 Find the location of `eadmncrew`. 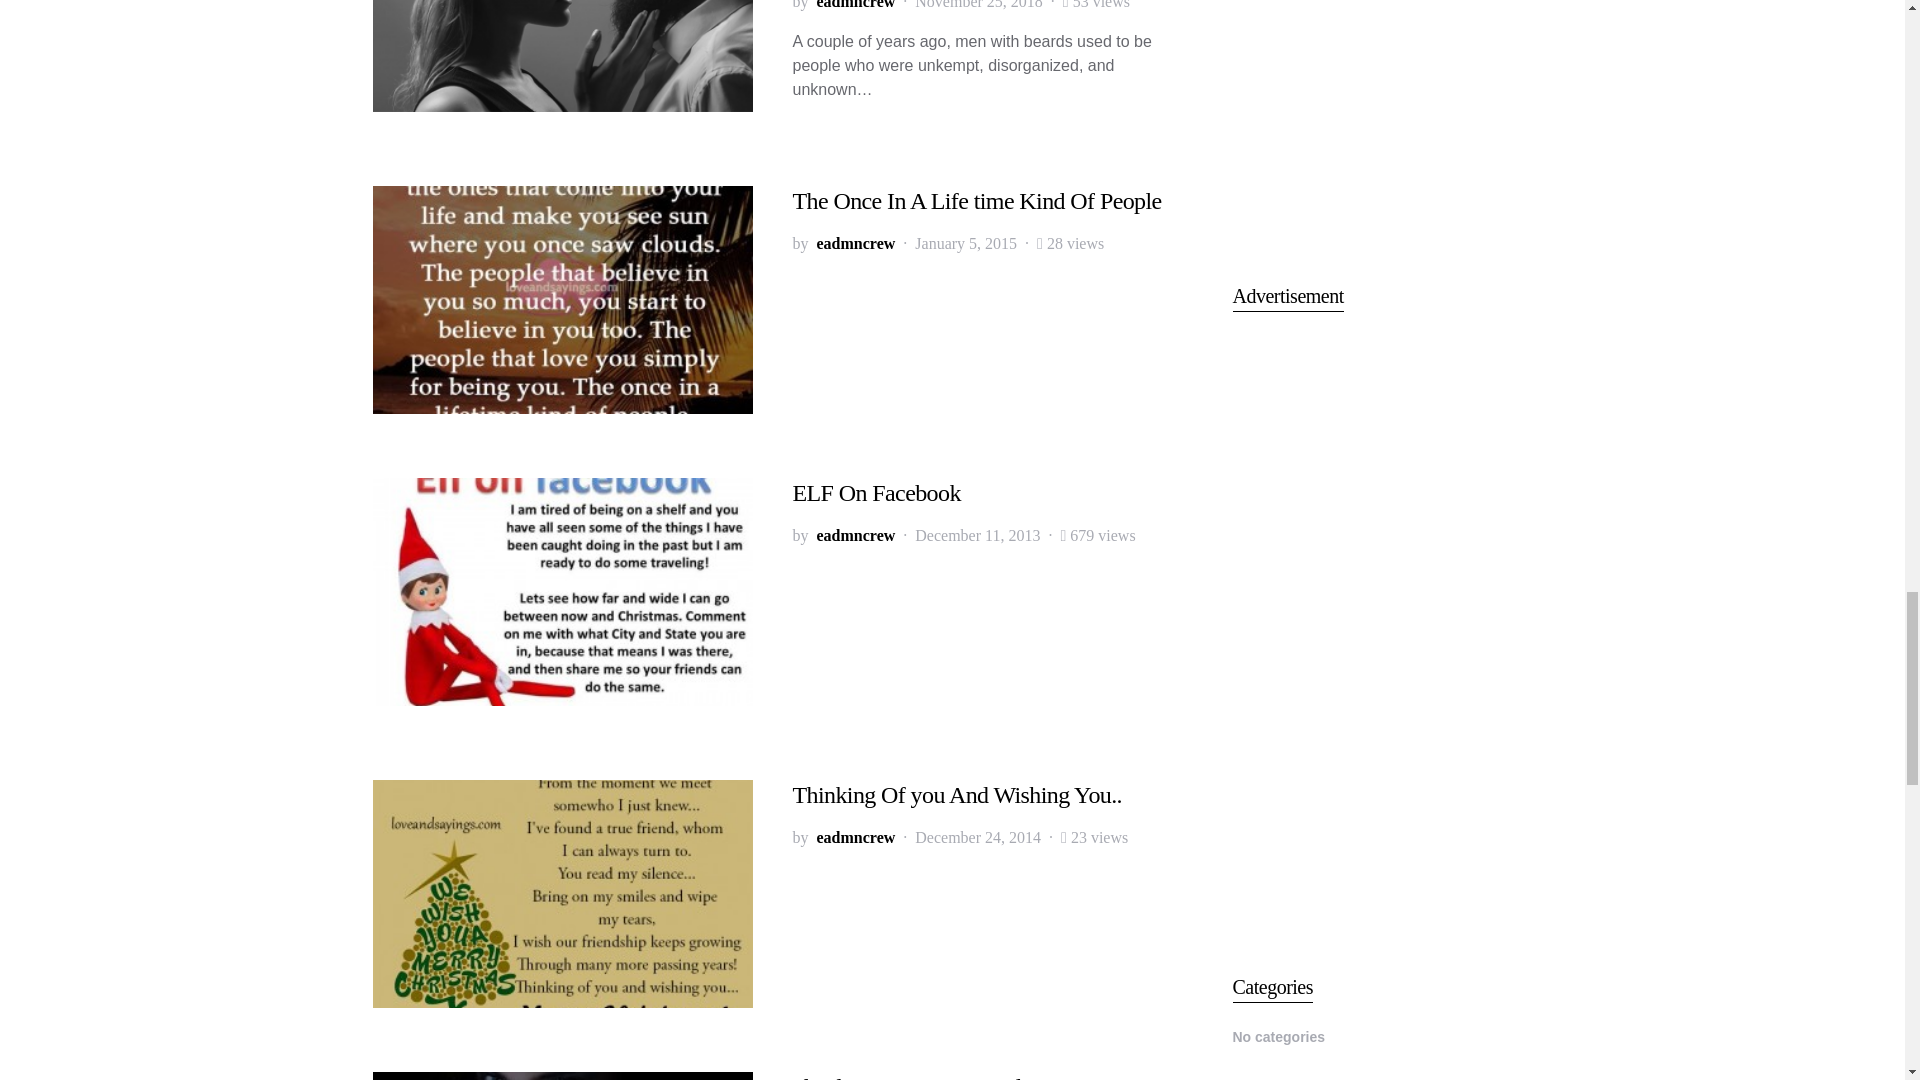

eadmncrew is located at coordinates (855, 7).